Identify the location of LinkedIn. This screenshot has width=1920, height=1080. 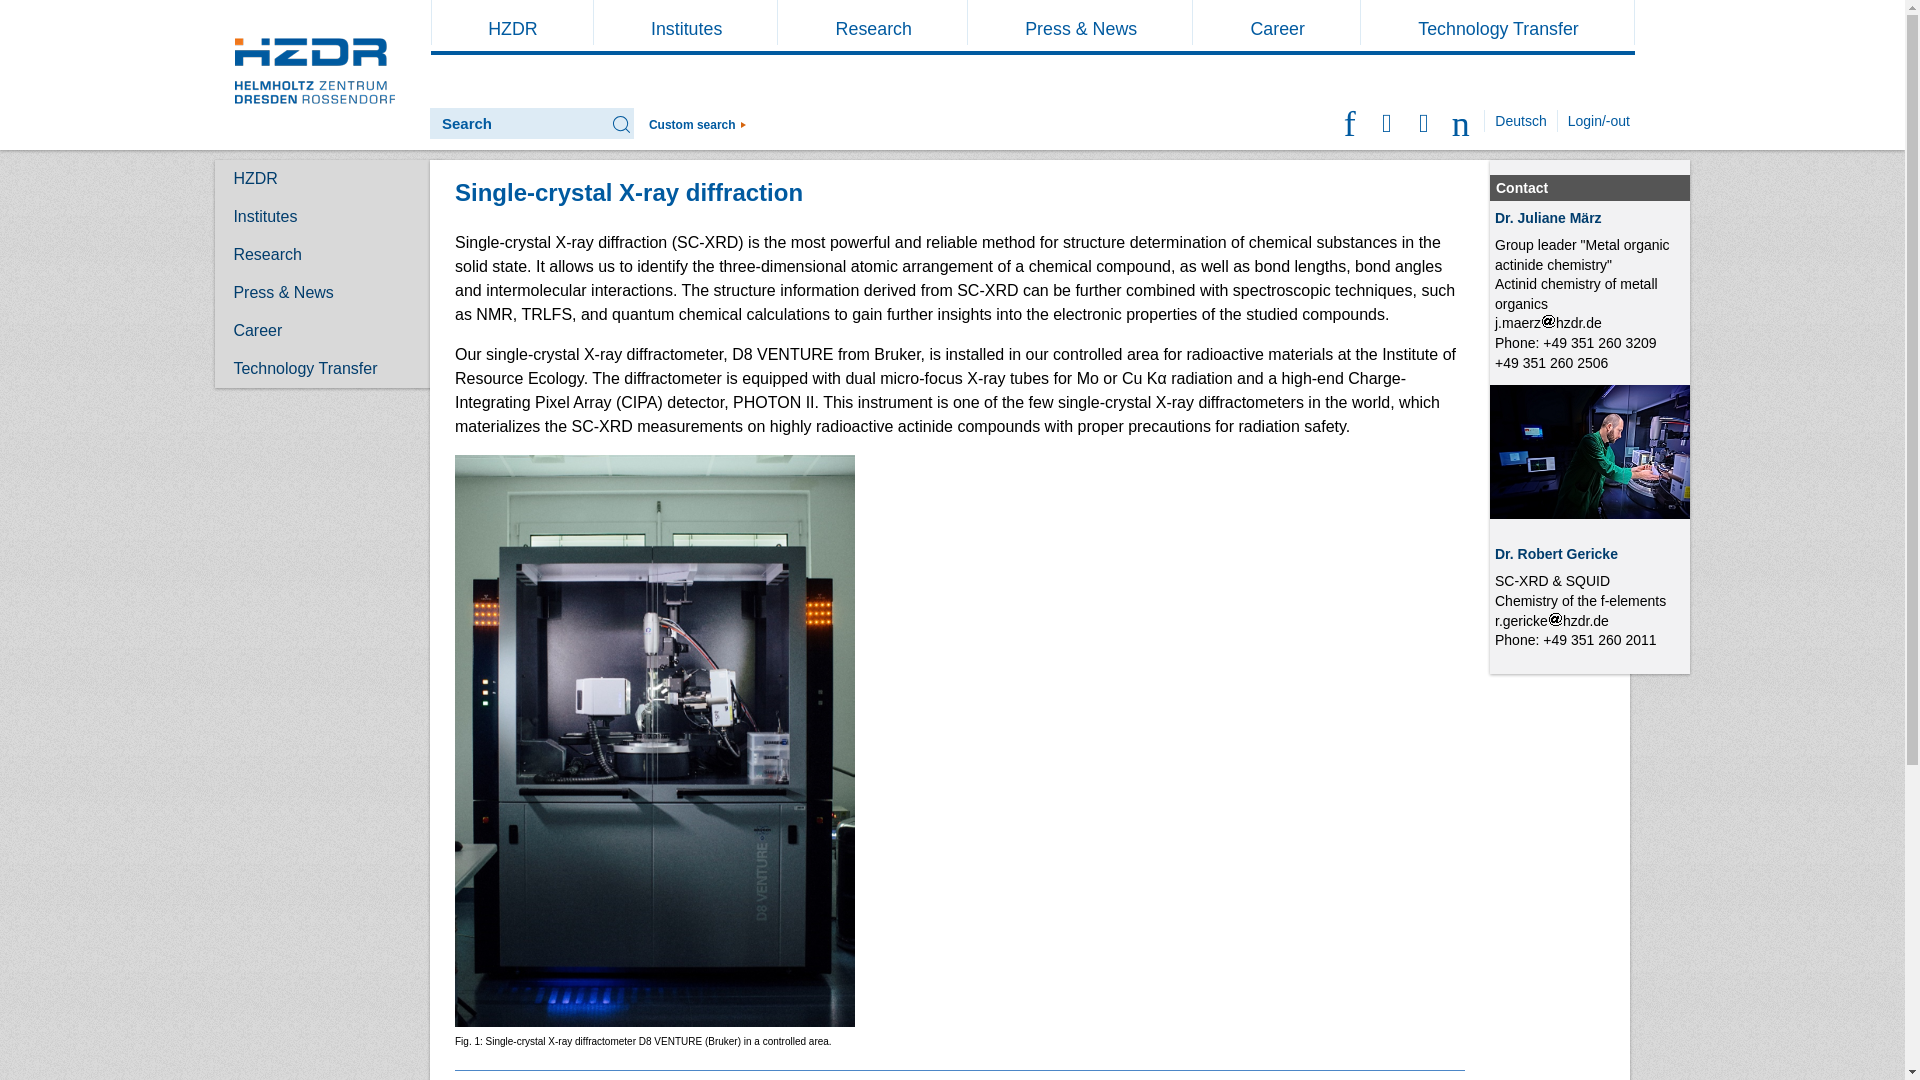
(1424, 120).